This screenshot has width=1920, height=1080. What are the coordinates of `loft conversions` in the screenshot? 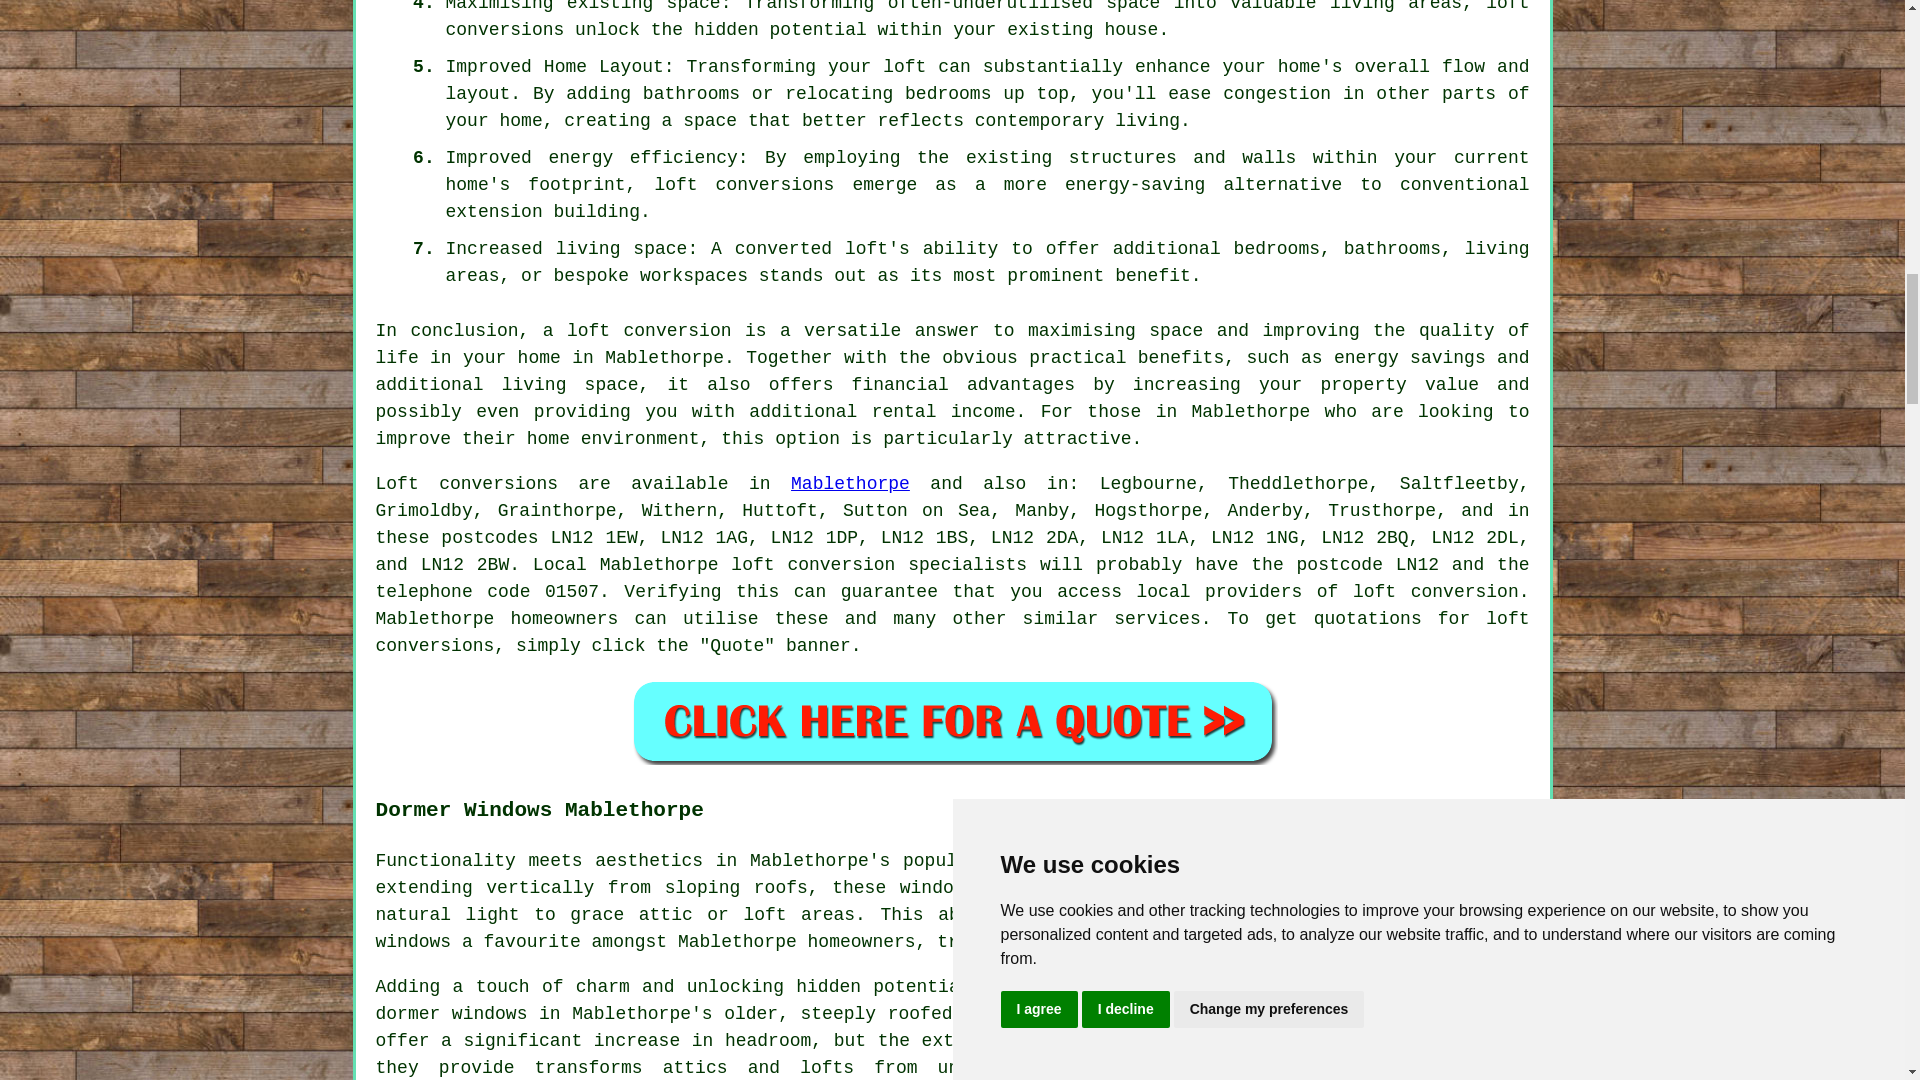 It's located at (744, 184).